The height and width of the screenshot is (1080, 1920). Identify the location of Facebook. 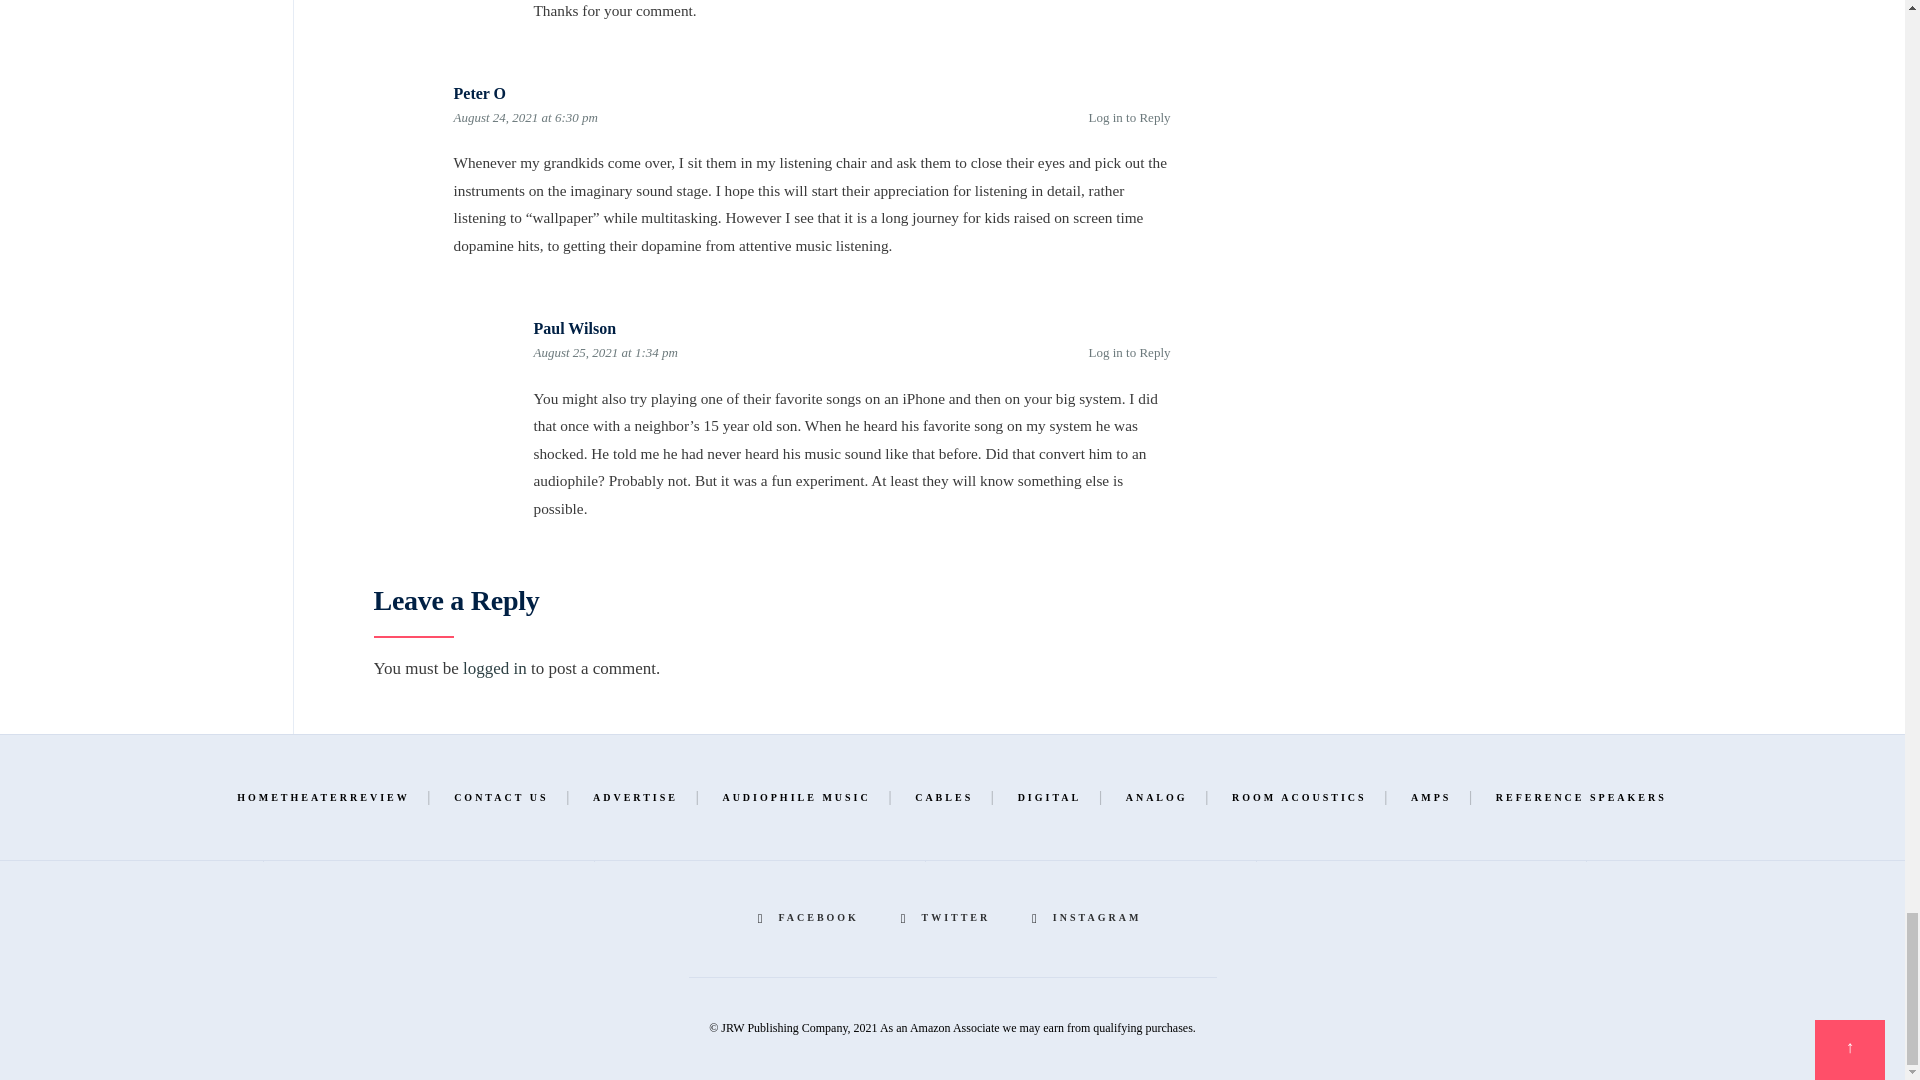
(812, 918).